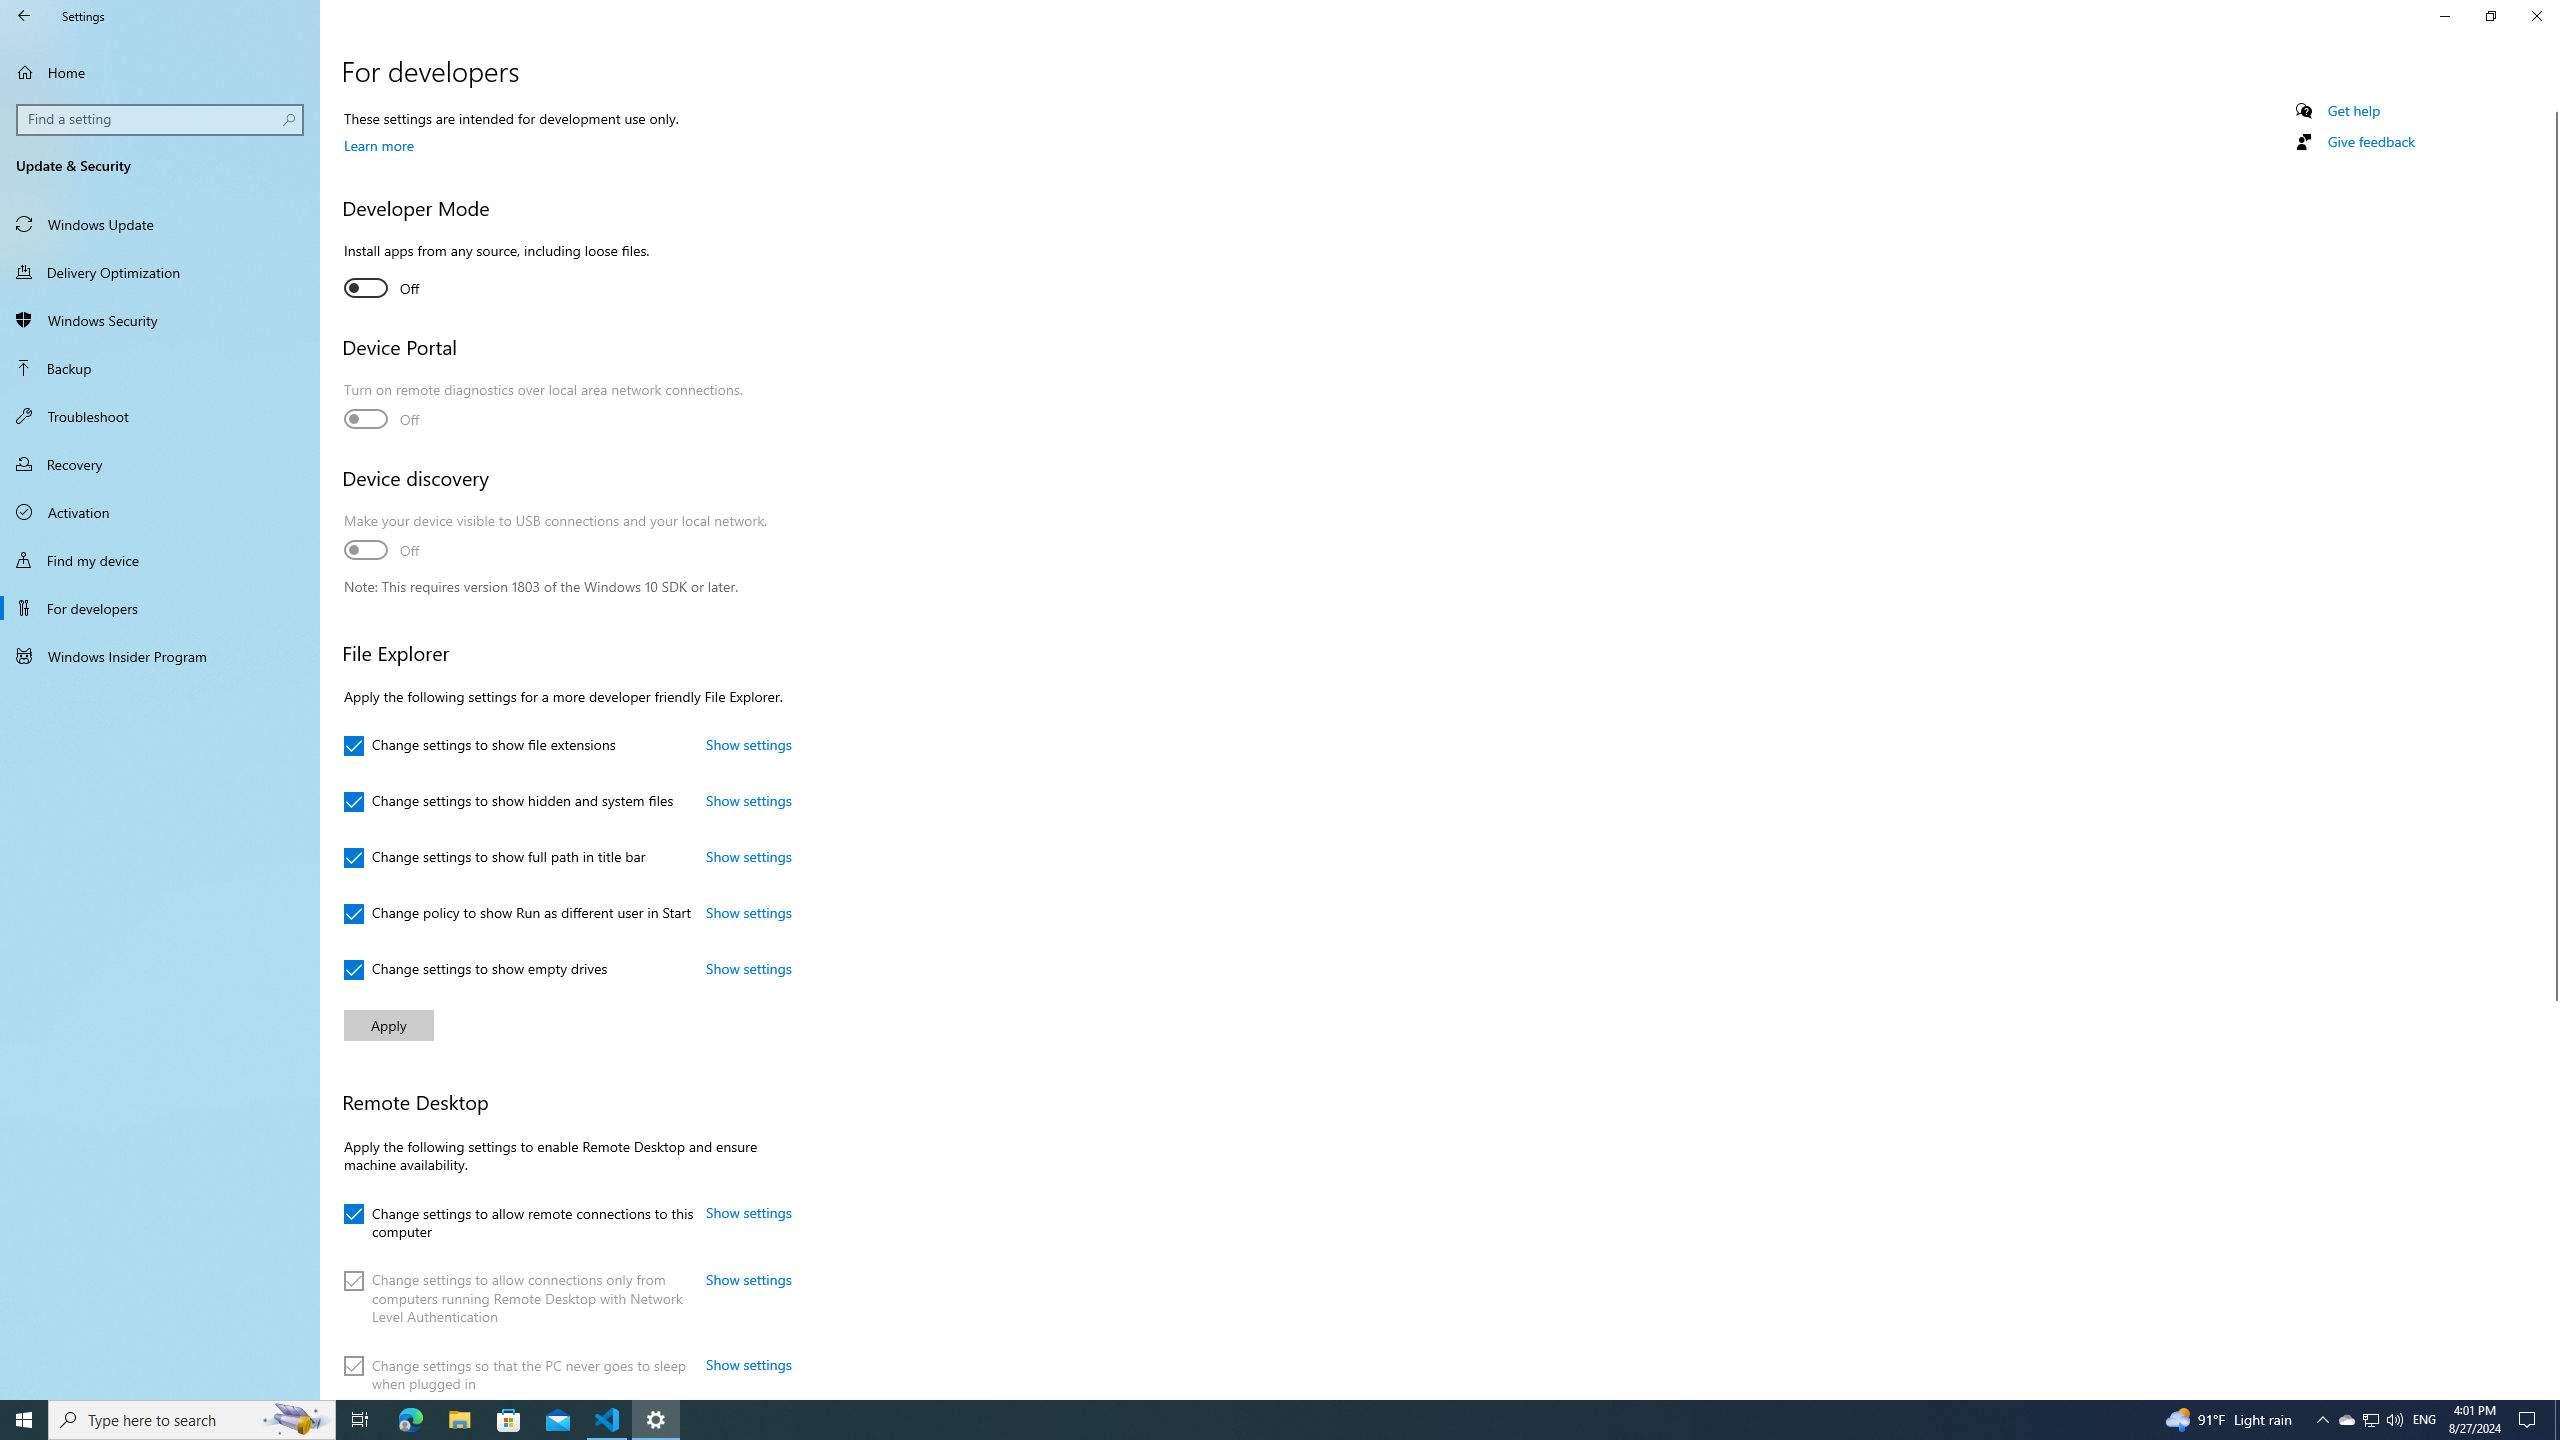  I want to click on Give feedback, so click(2370, 142).